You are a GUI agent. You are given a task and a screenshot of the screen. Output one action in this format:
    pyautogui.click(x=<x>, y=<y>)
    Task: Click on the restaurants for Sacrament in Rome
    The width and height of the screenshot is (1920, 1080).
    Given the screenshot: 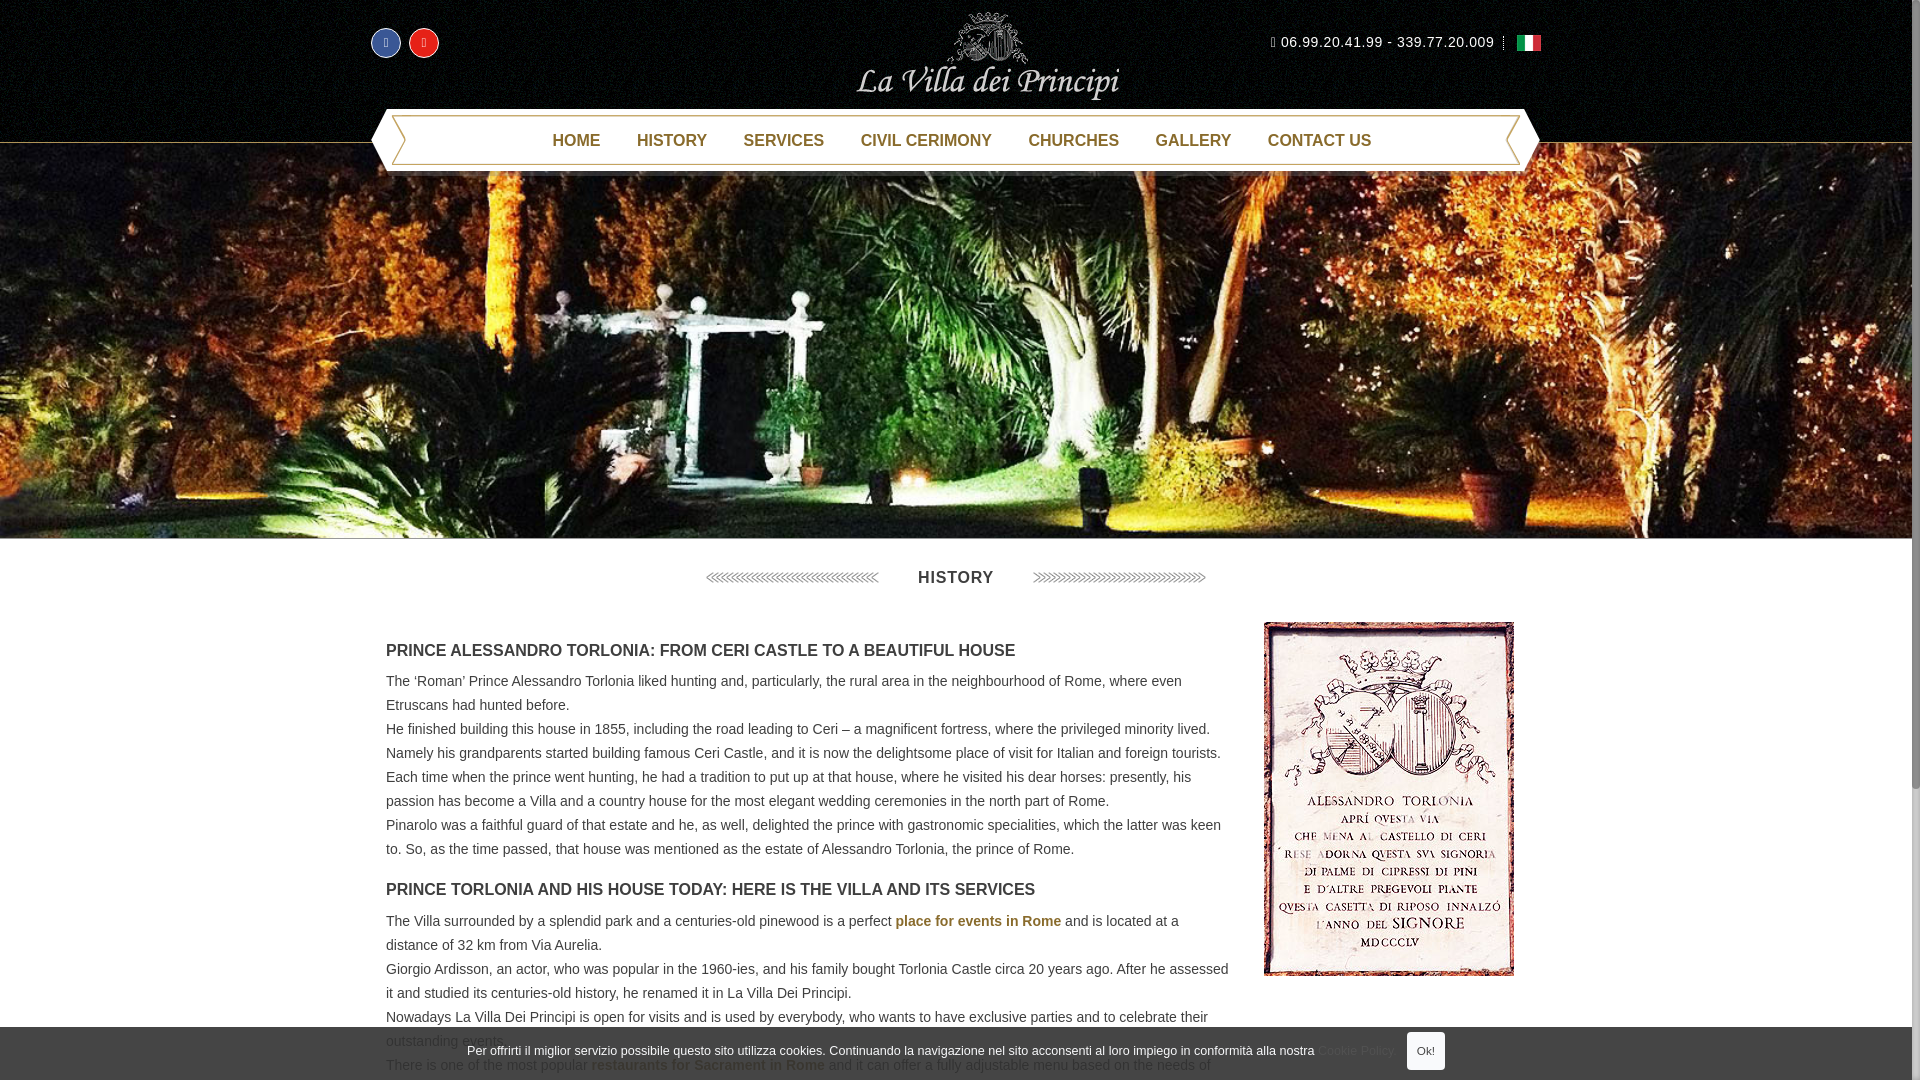 What is the action you would take?
    pyautogui.click(x=707, y=1065)
    